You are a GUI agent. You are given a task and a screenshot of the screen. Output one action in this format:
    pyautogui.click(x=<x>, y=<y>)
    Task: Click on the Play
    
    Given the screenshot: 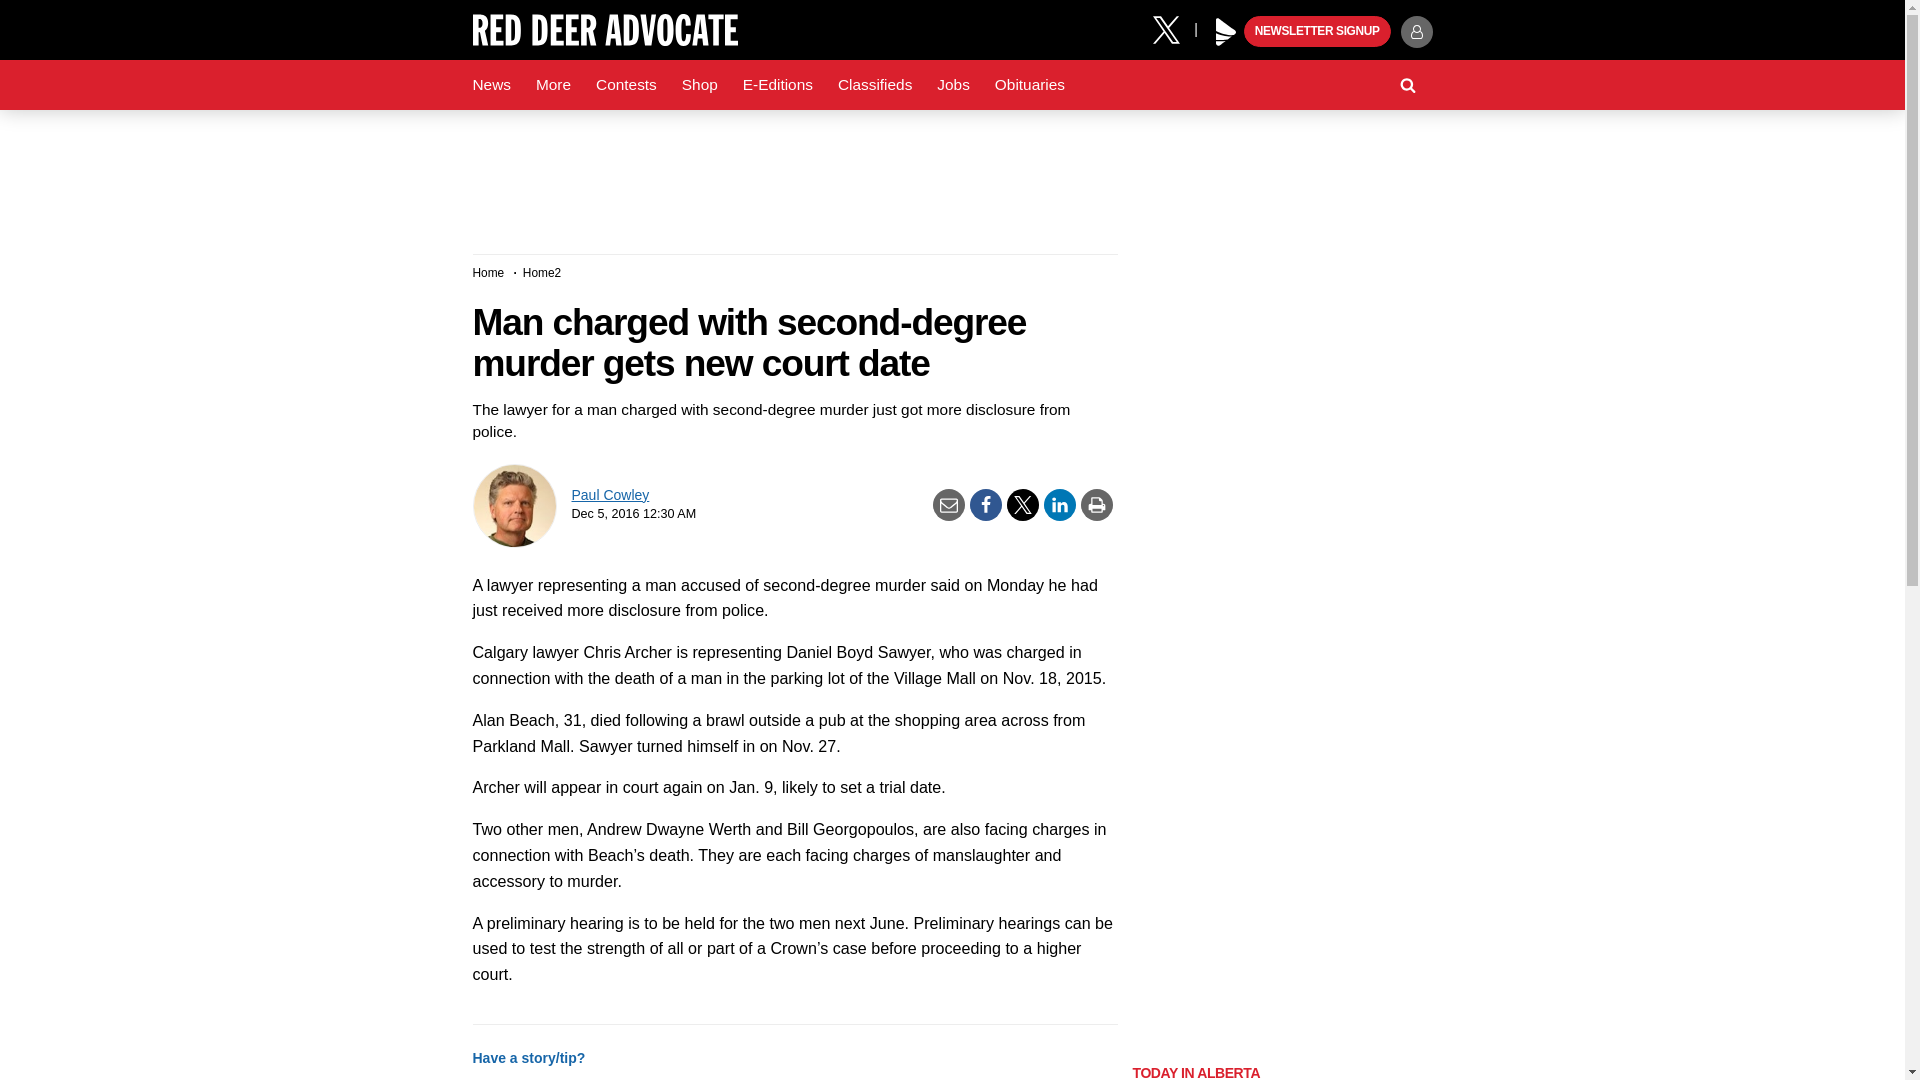 What is the action you would take?
    pyautogui.click(x=1226, y=32)
    